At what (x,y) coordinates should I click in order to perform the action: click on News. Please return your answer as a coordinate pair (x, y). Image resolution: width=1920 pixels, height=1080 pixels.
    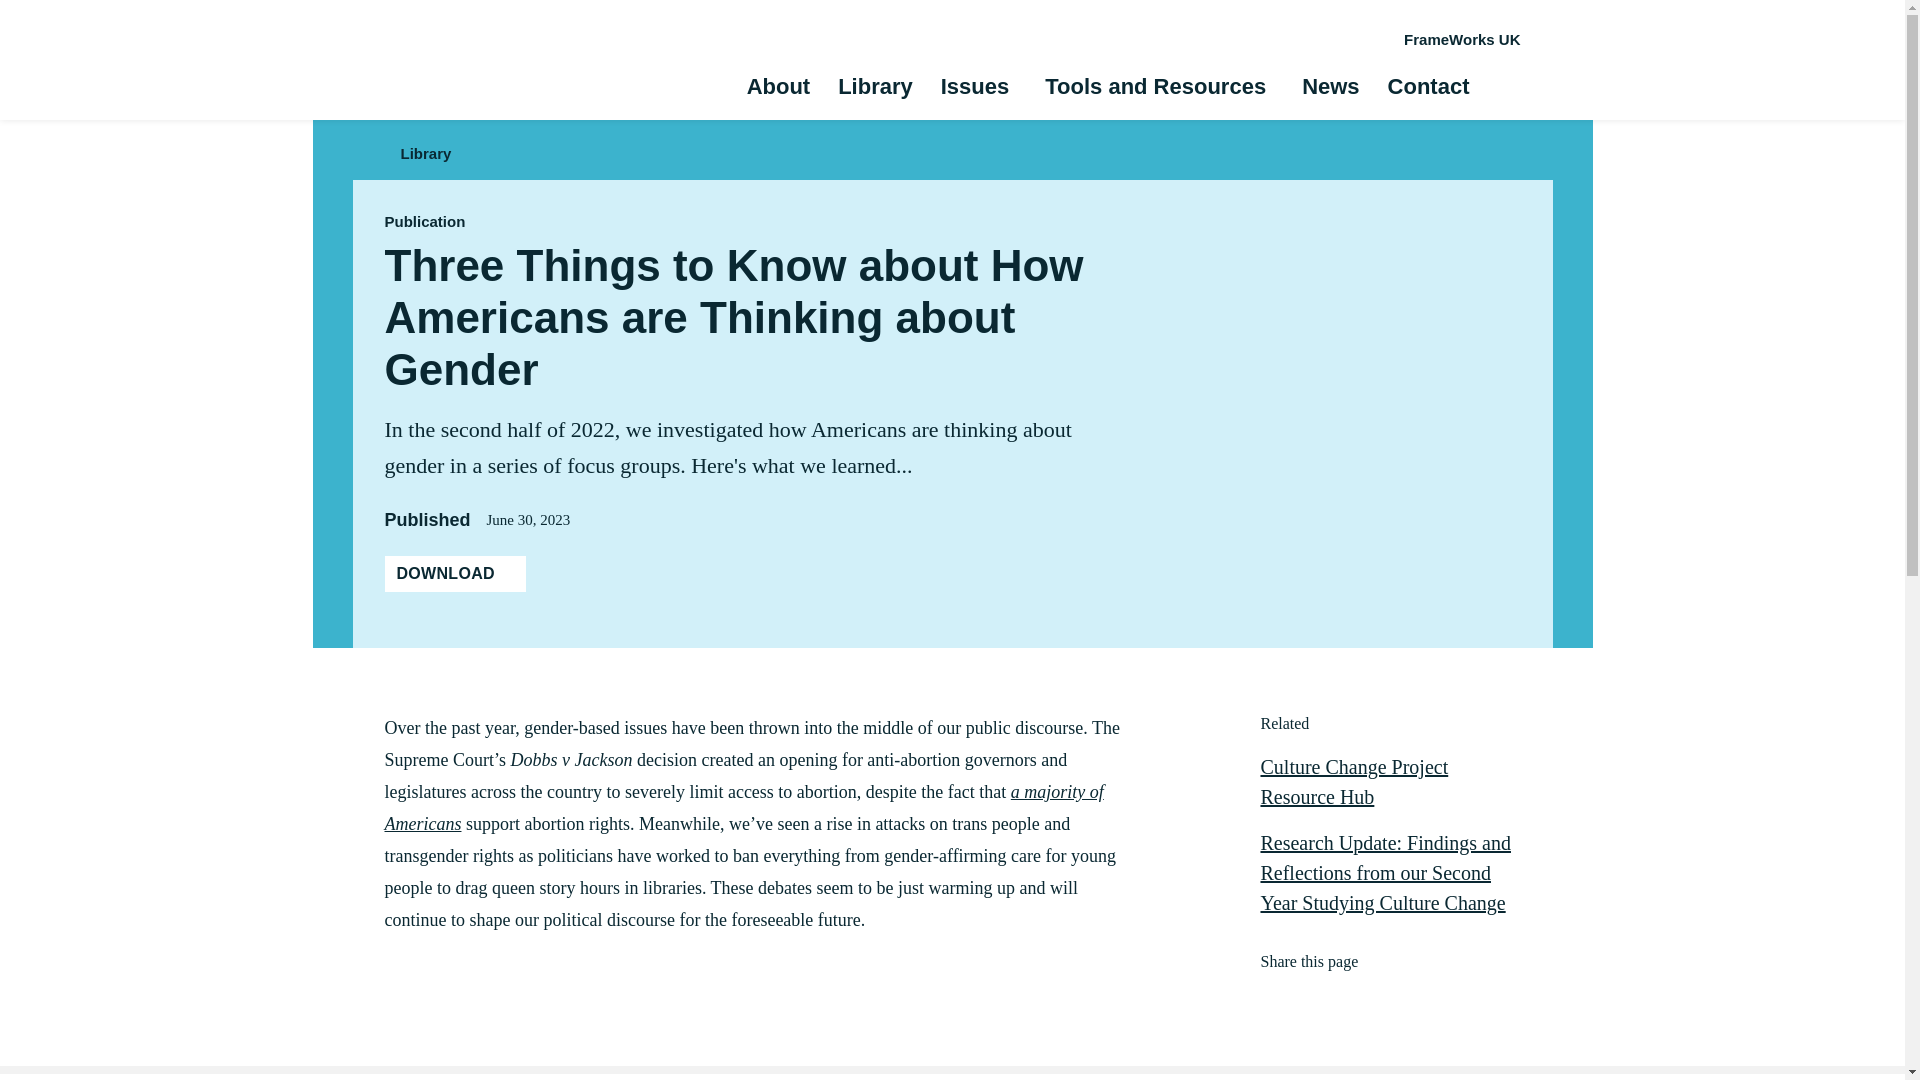
    Looking at the image, I should click on (1330, 88).